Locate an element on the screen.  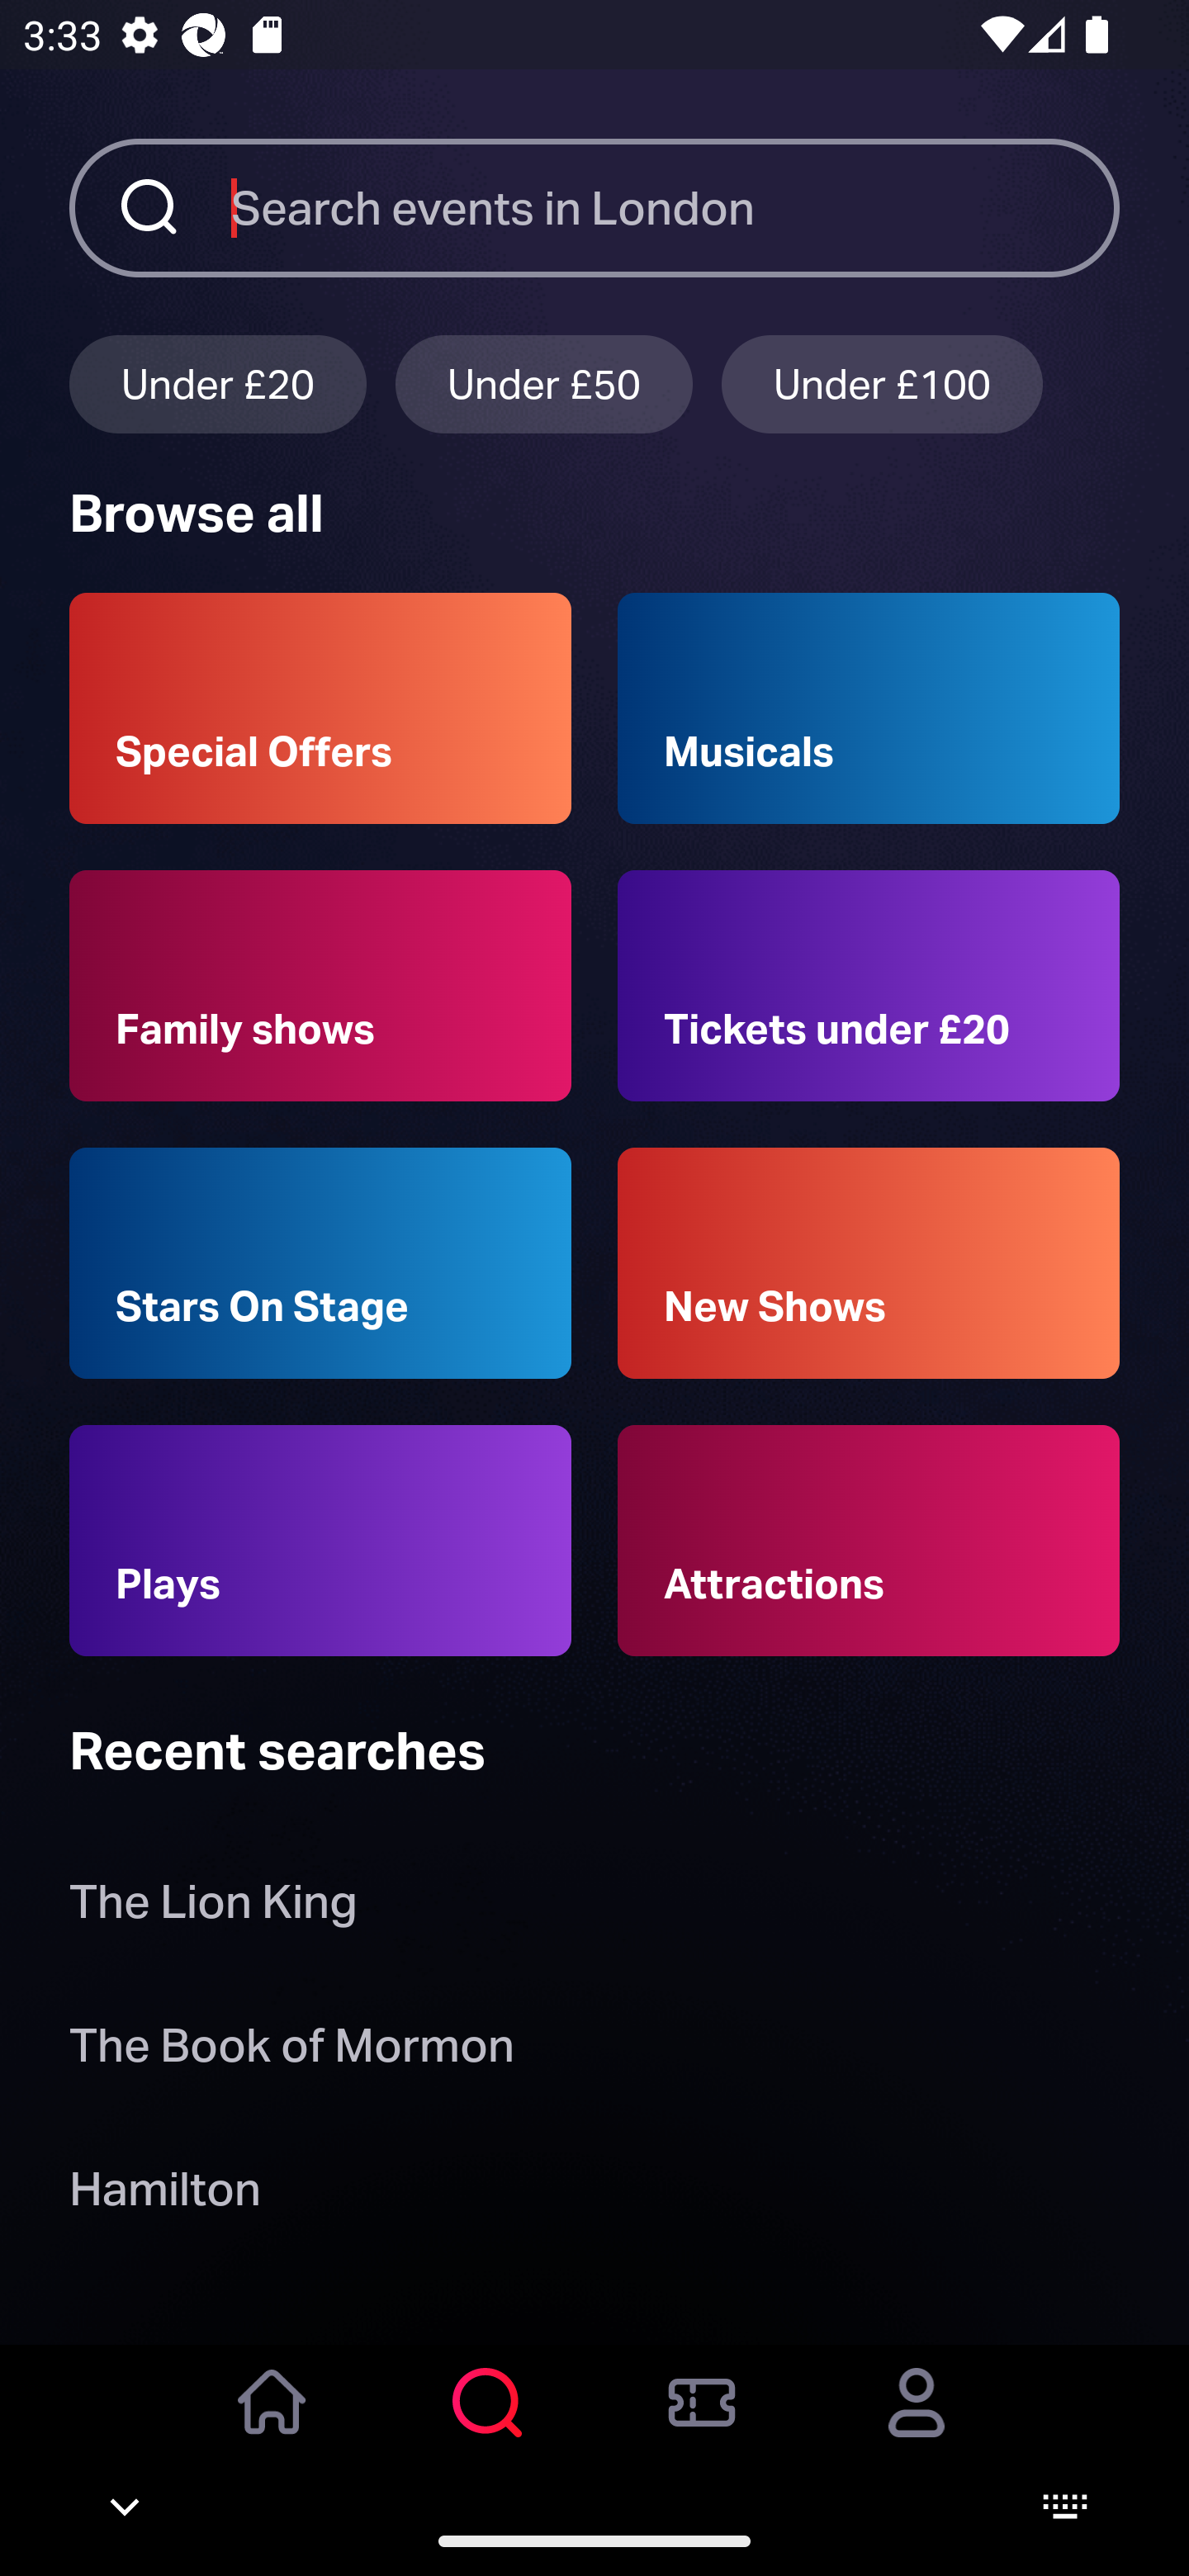
Search events in London is located at coordinates (675, 207).